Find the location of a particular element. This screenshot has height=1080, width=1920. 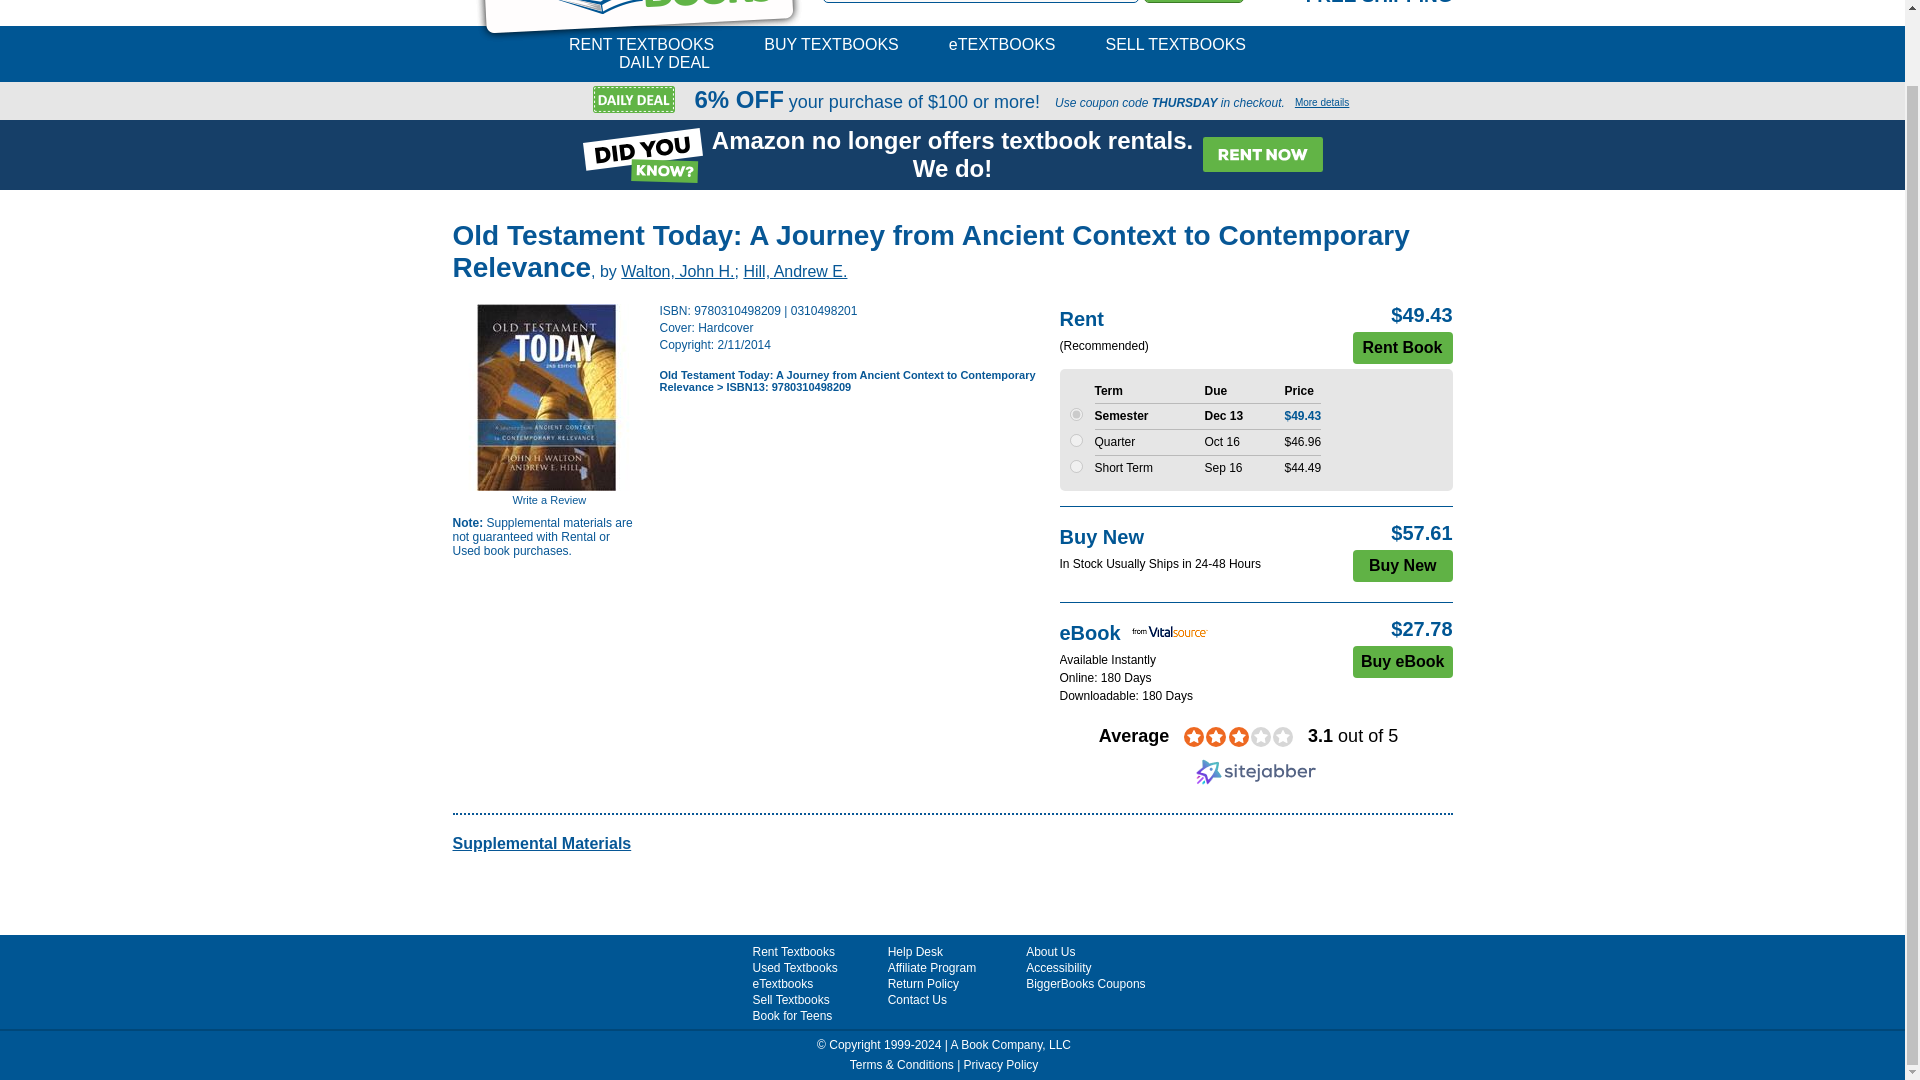

eTEXTBOOKS is located at coordinates (1002, 44).